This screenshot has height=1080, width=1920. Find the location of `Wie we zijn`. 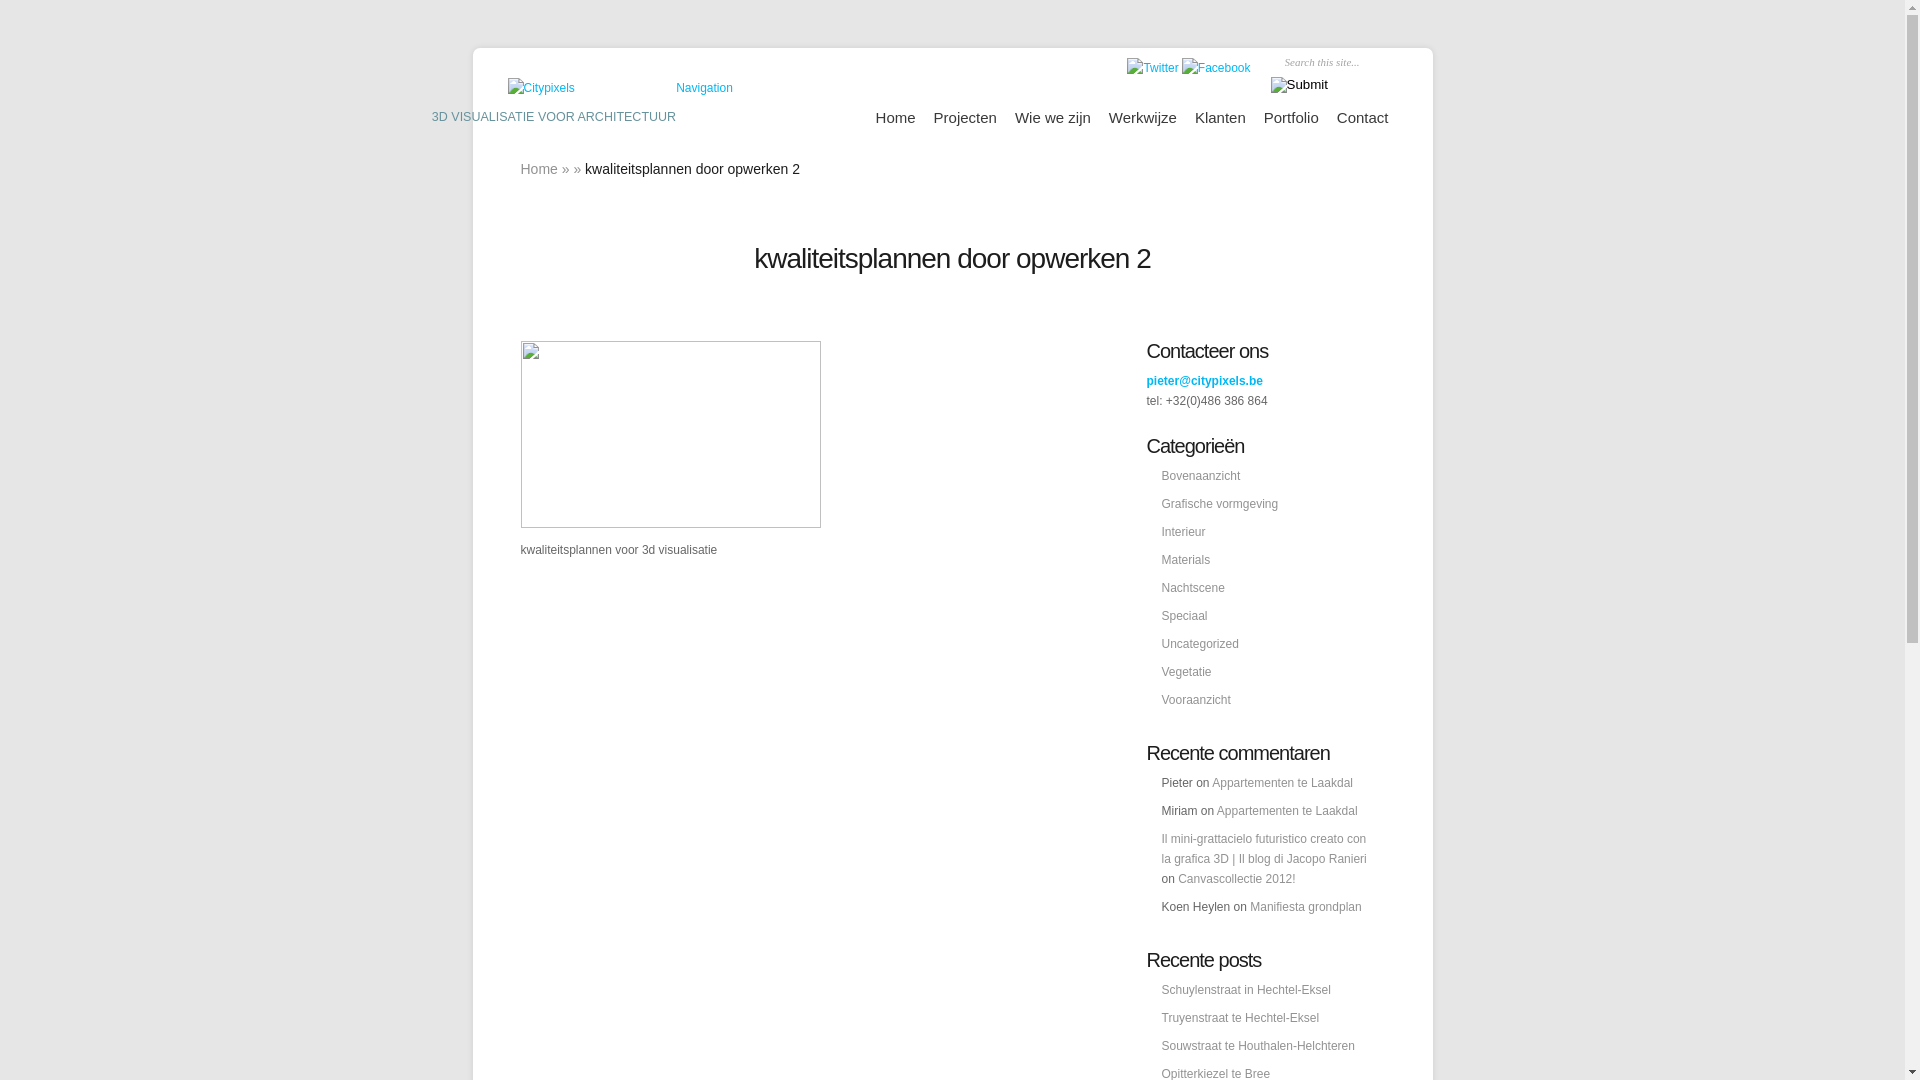

Wie we zijn is located at coordinates (1053, 118).